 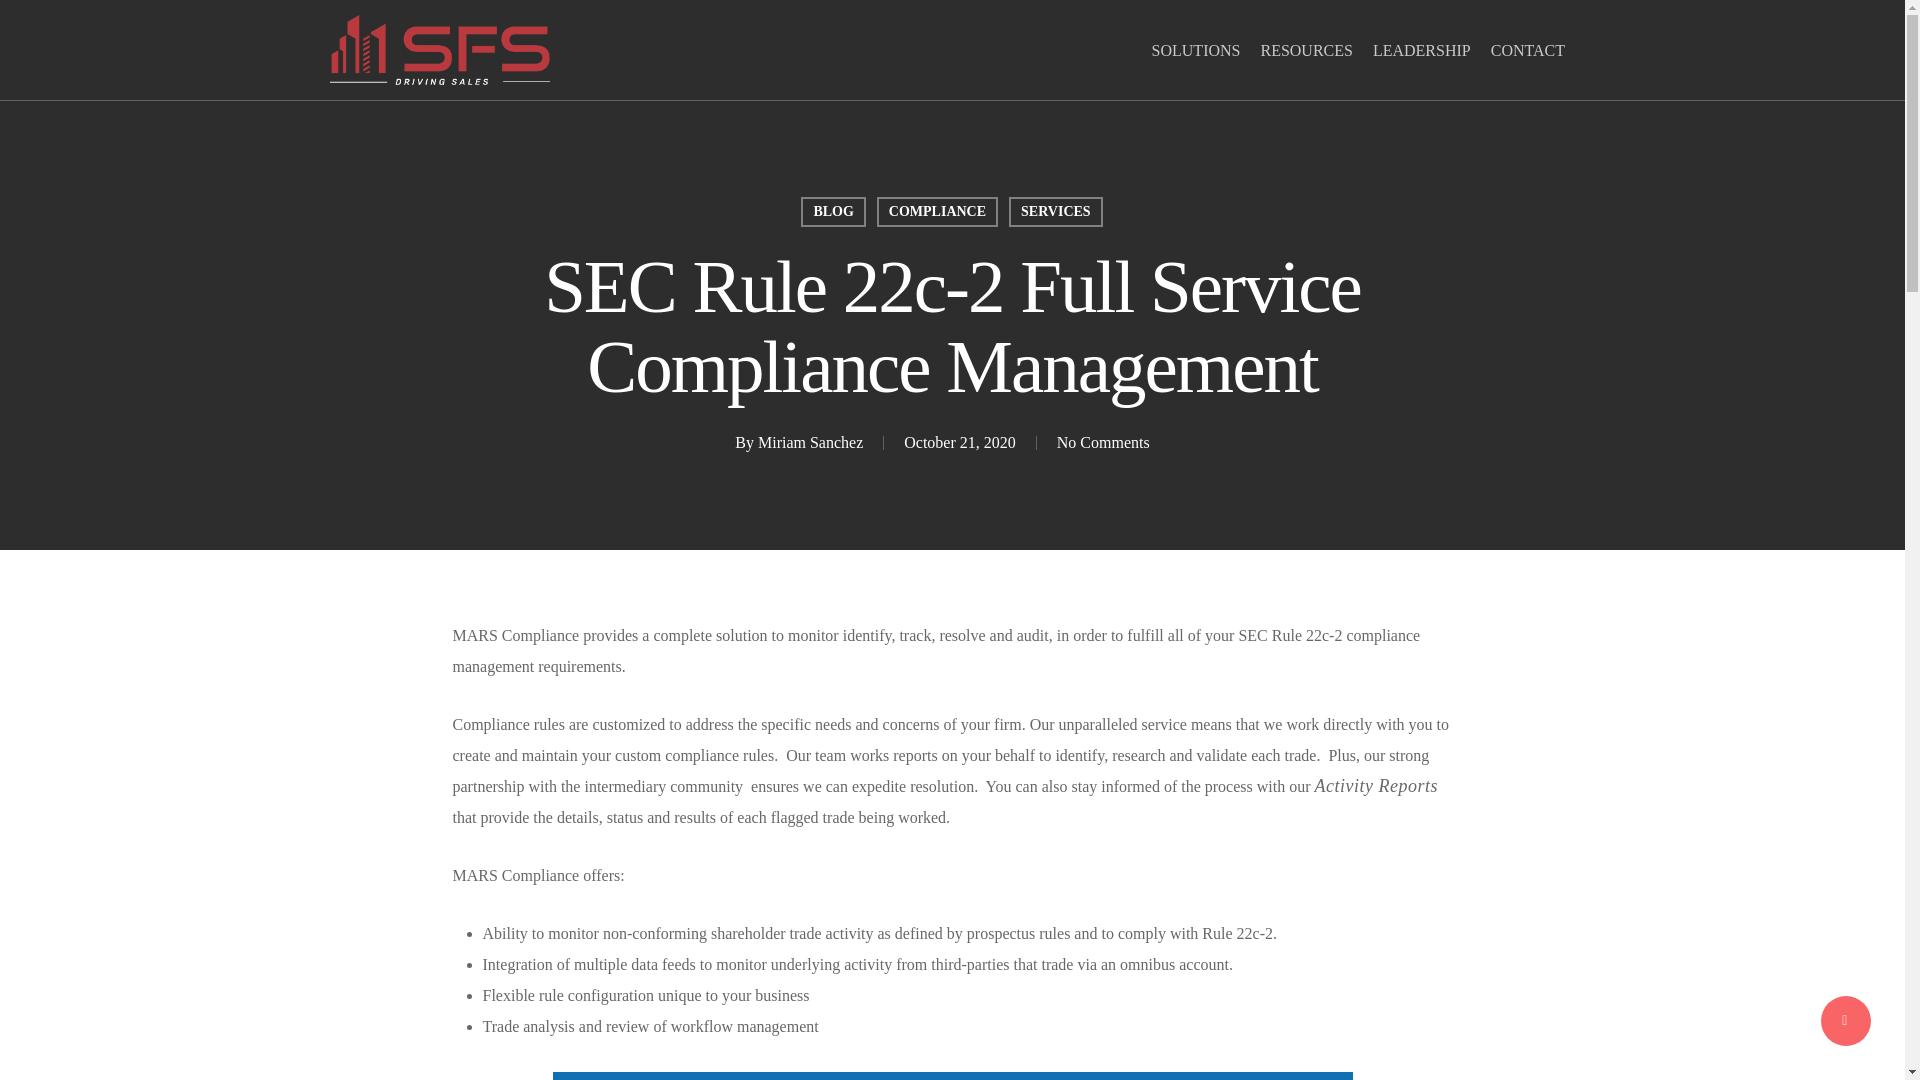 I want to click on Miriam Sanchez, so click(x=810, y=442).